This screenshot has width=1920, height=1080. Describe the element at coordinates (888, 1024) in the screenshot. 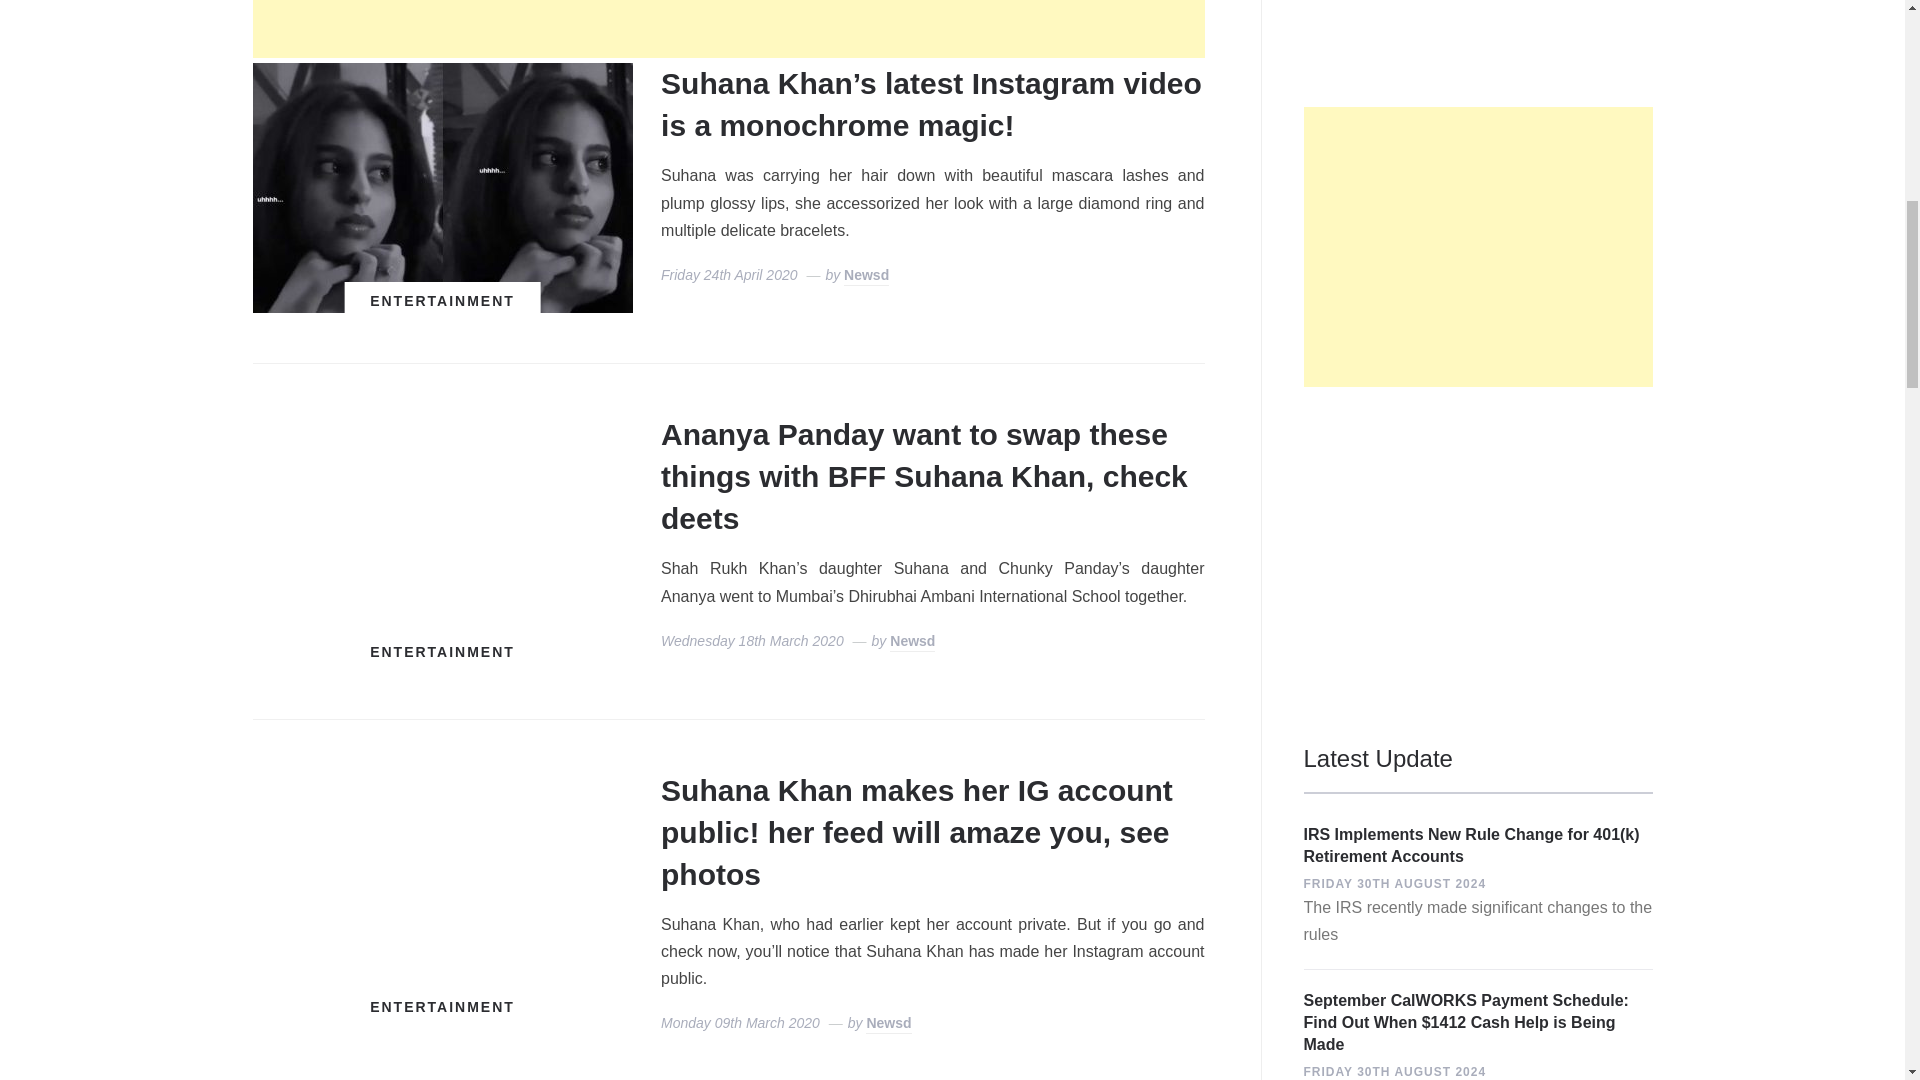

I see `Posts by Newsd` at that location.